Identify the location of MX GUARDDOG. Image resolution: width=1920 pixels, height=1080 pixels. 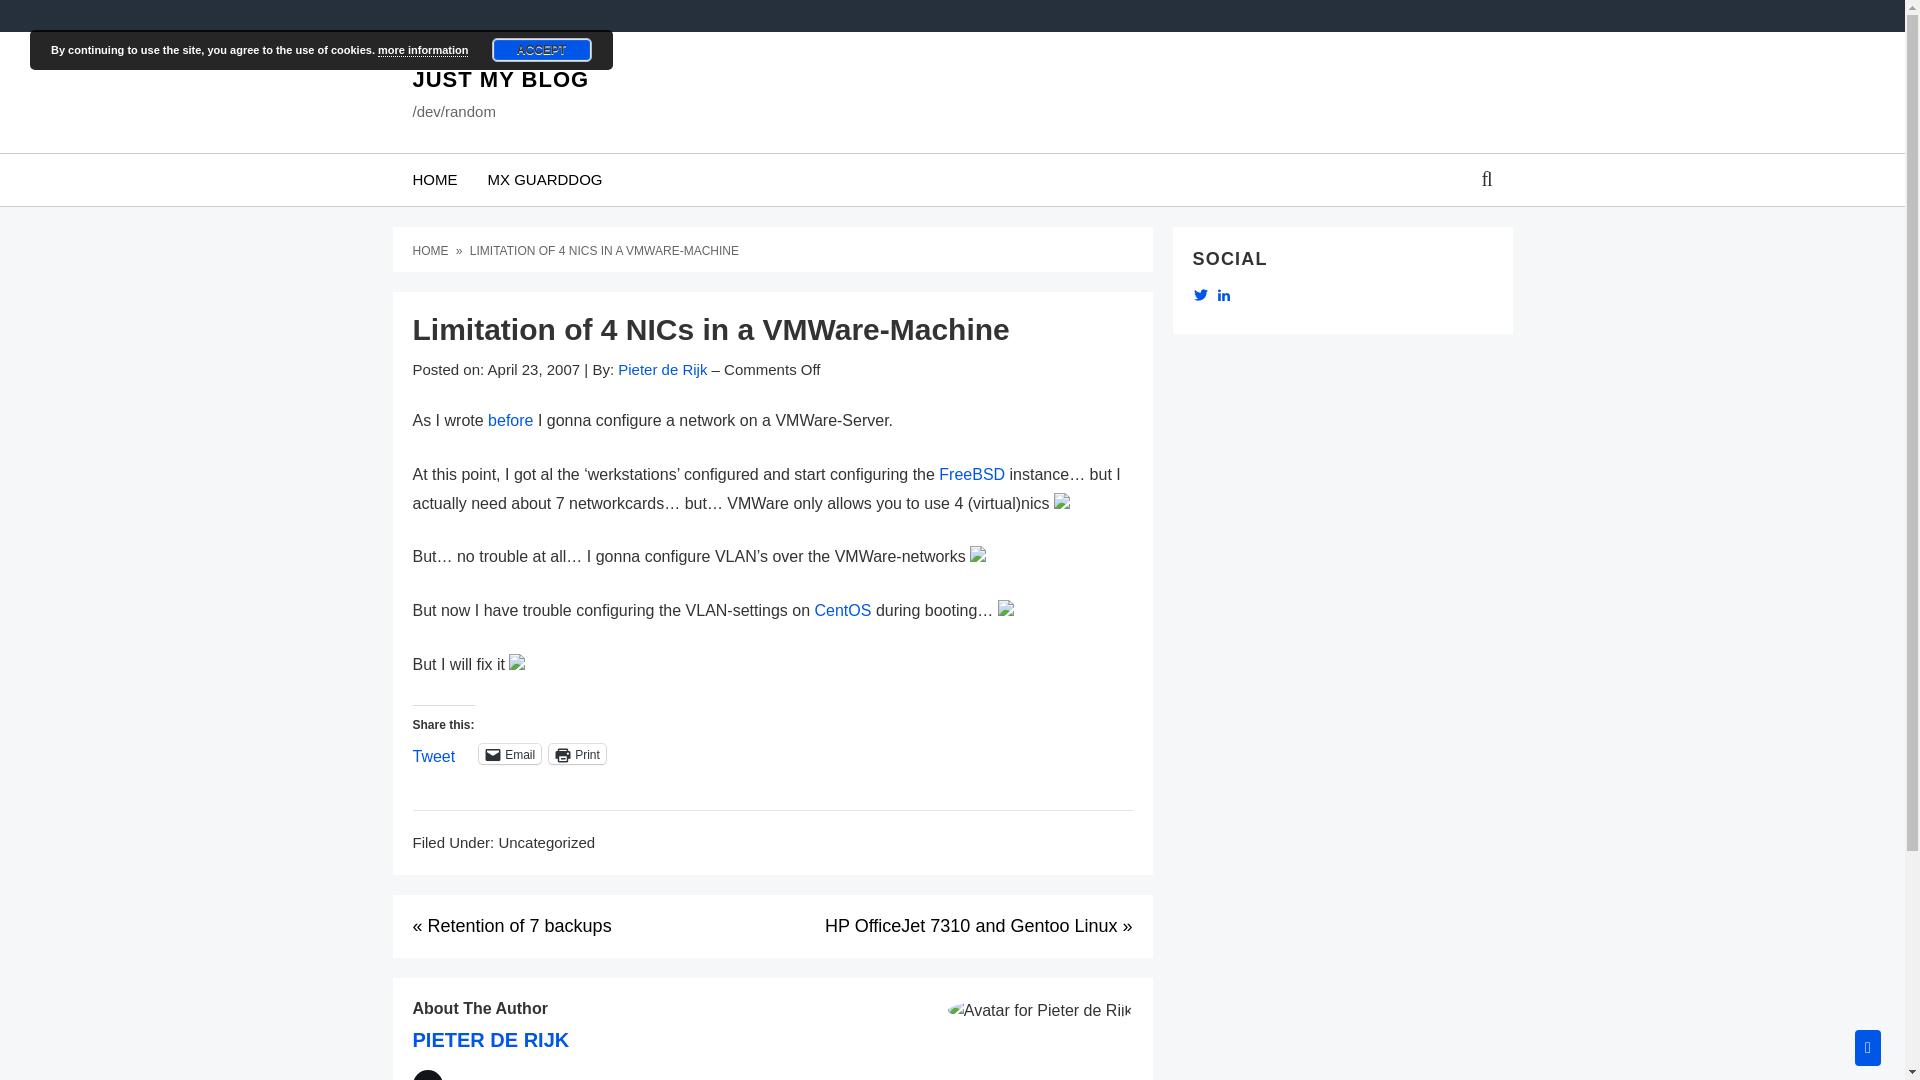
(544, 180).